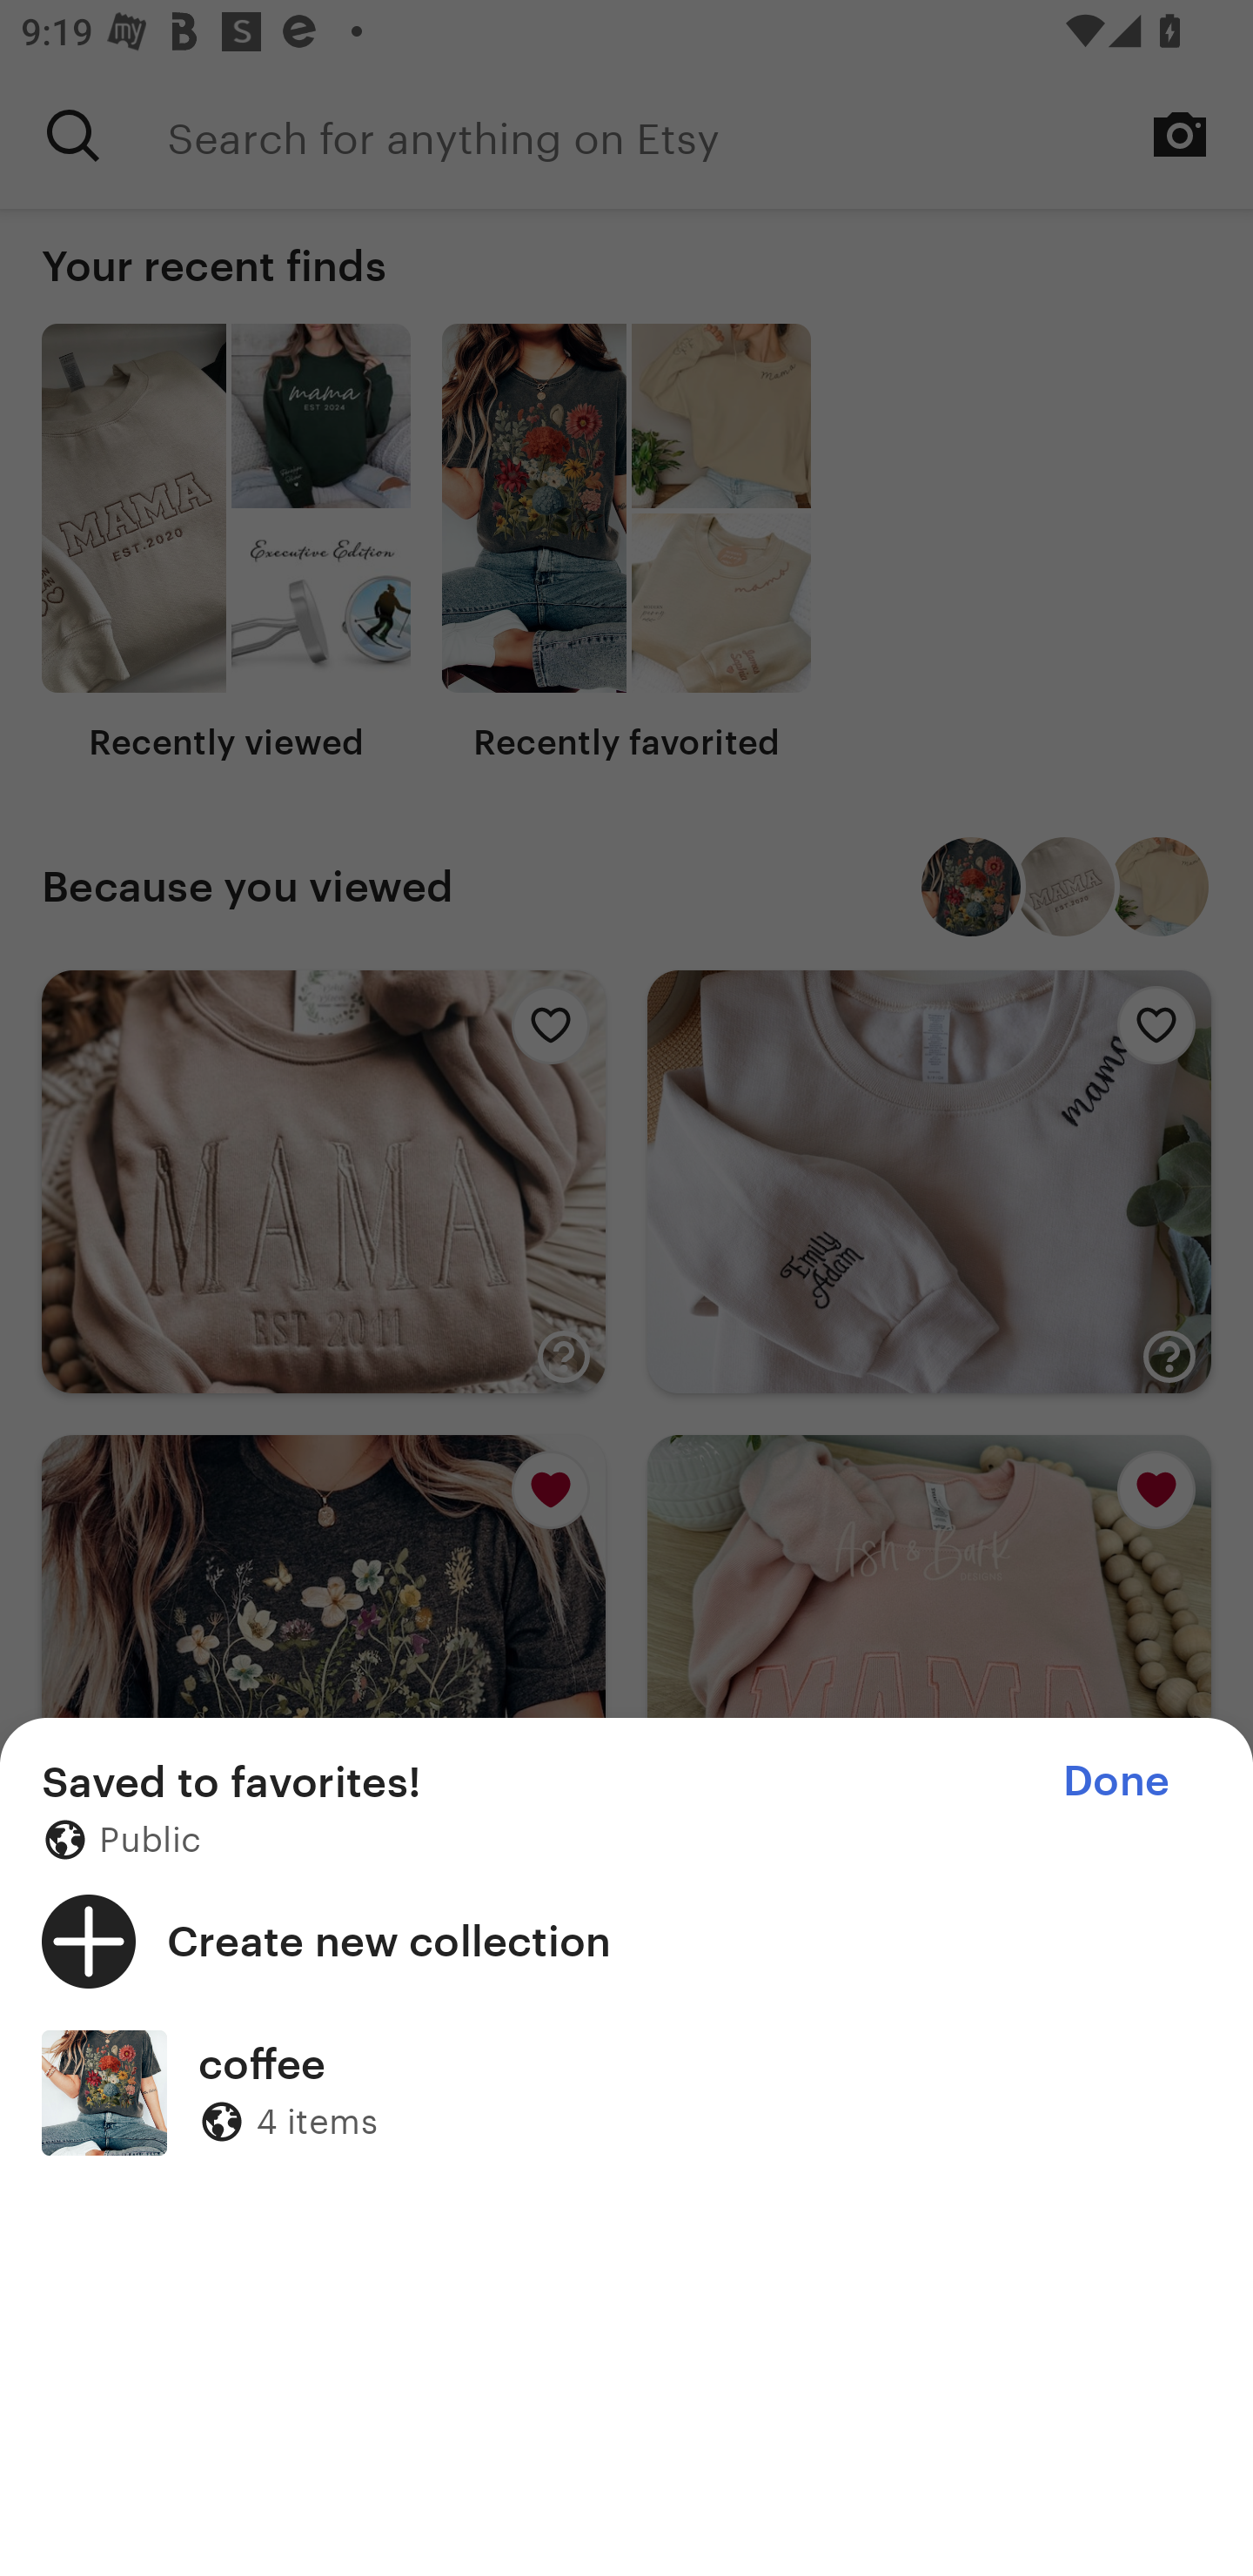 The height and width of the screenshot is (2576, 1253). What do you see at coordinates (1116, 1781) in the screenshot?
I see `Done` at bounding box center [1116, 1781].